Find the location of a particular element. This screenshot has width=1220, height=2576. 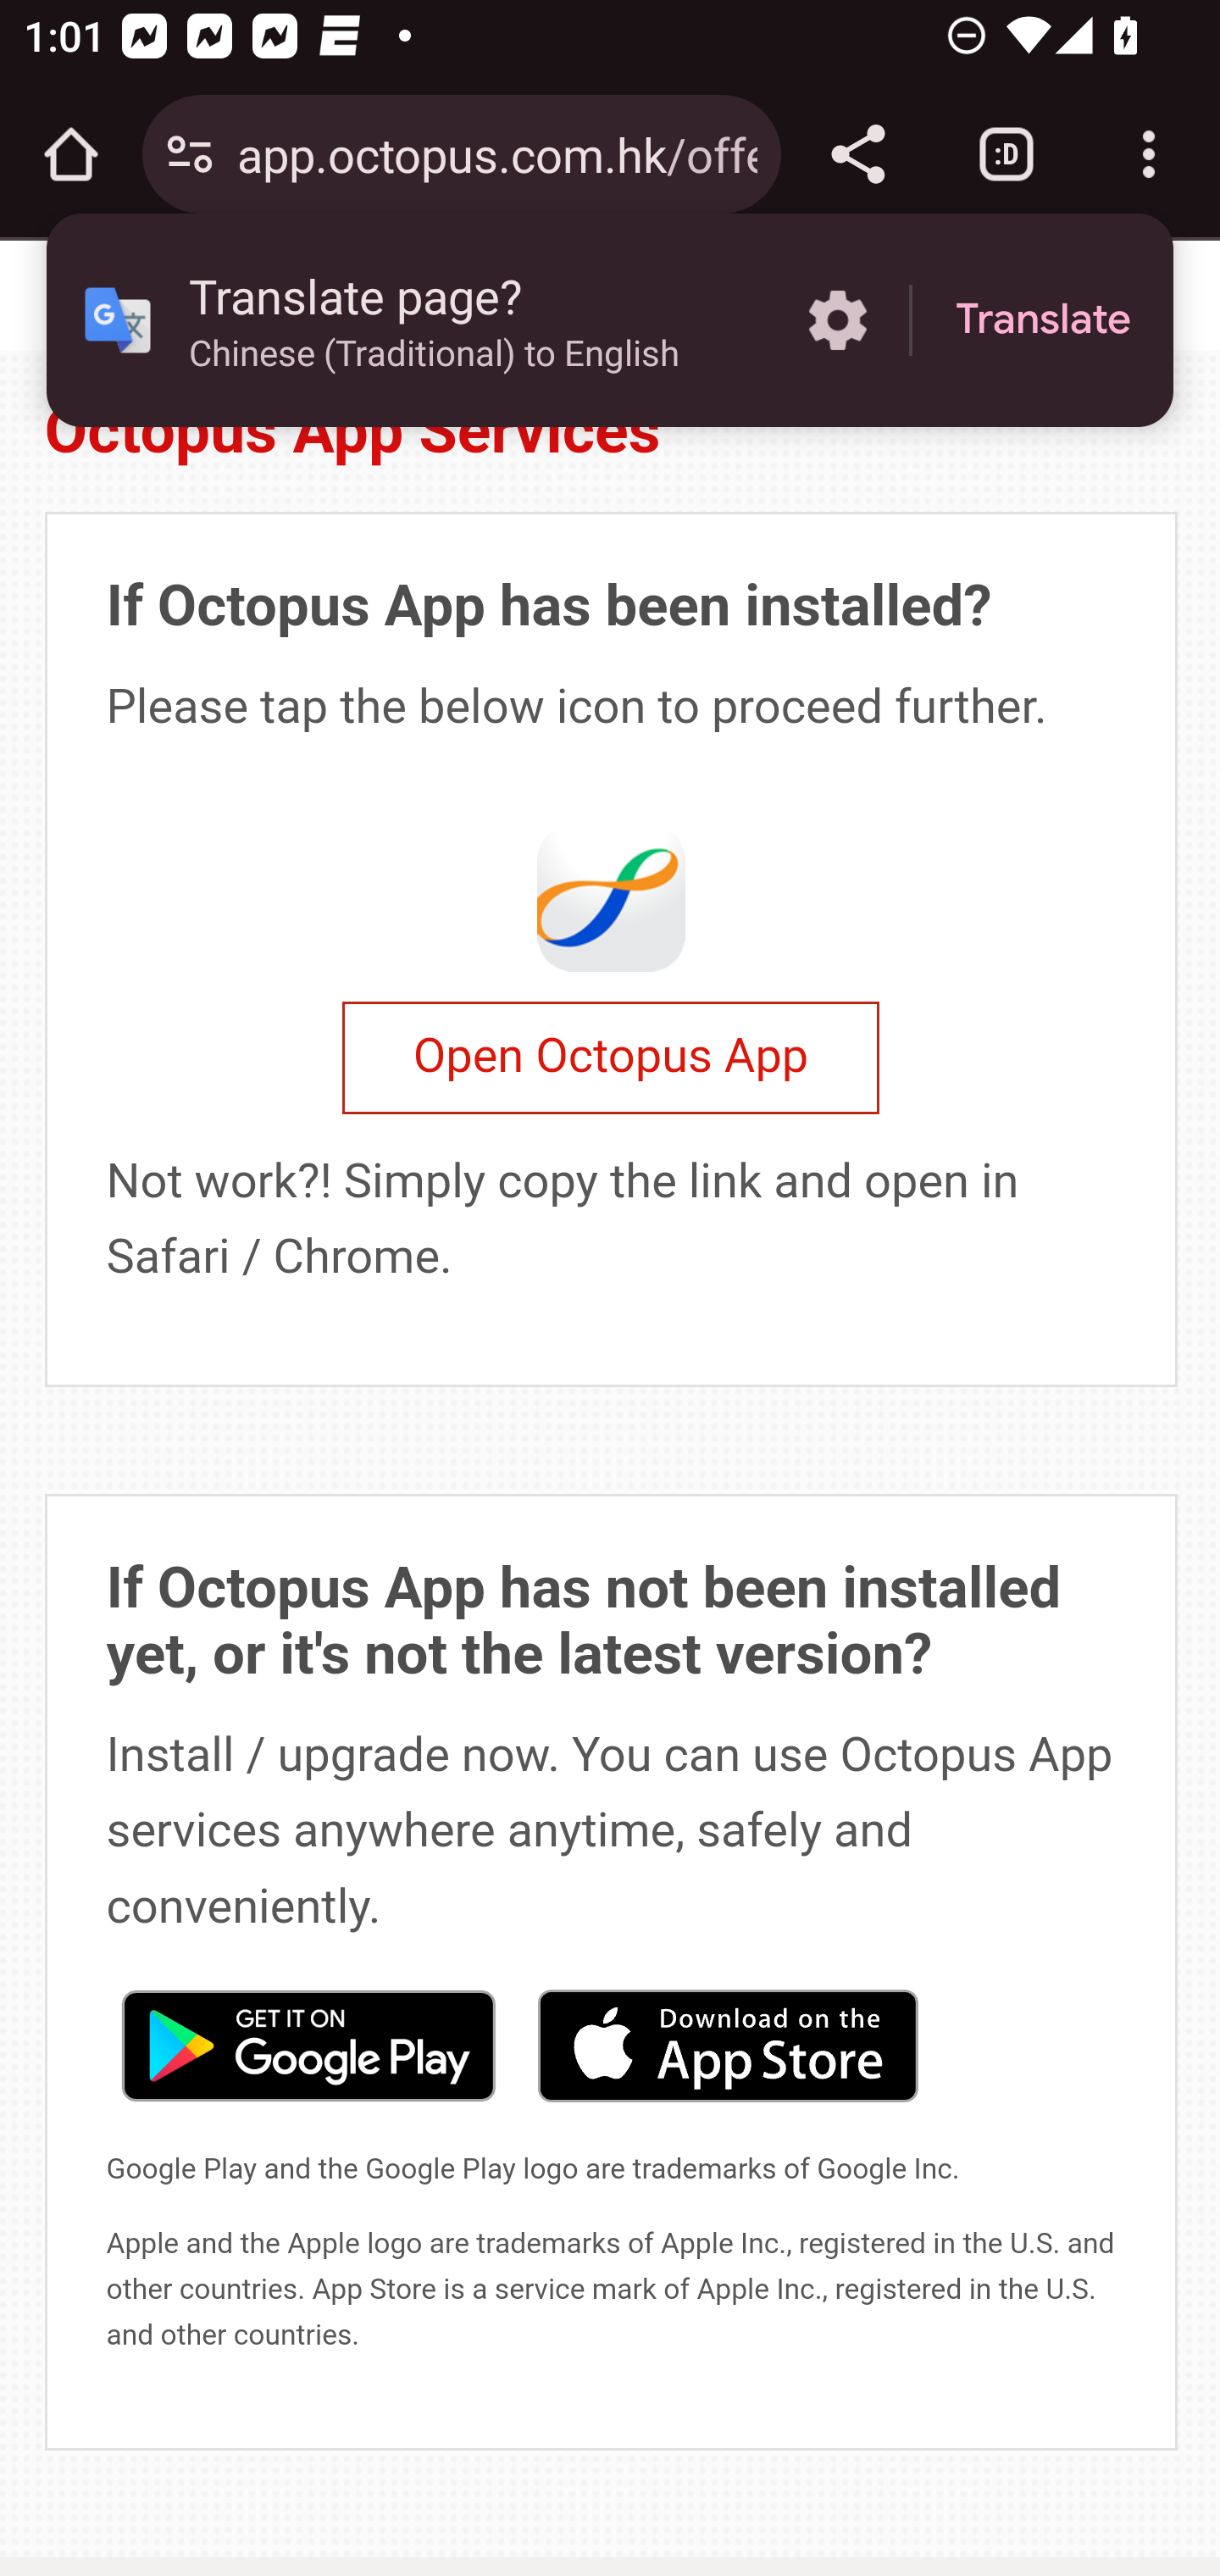

Connection is secure is located at coordinates (190, 154).